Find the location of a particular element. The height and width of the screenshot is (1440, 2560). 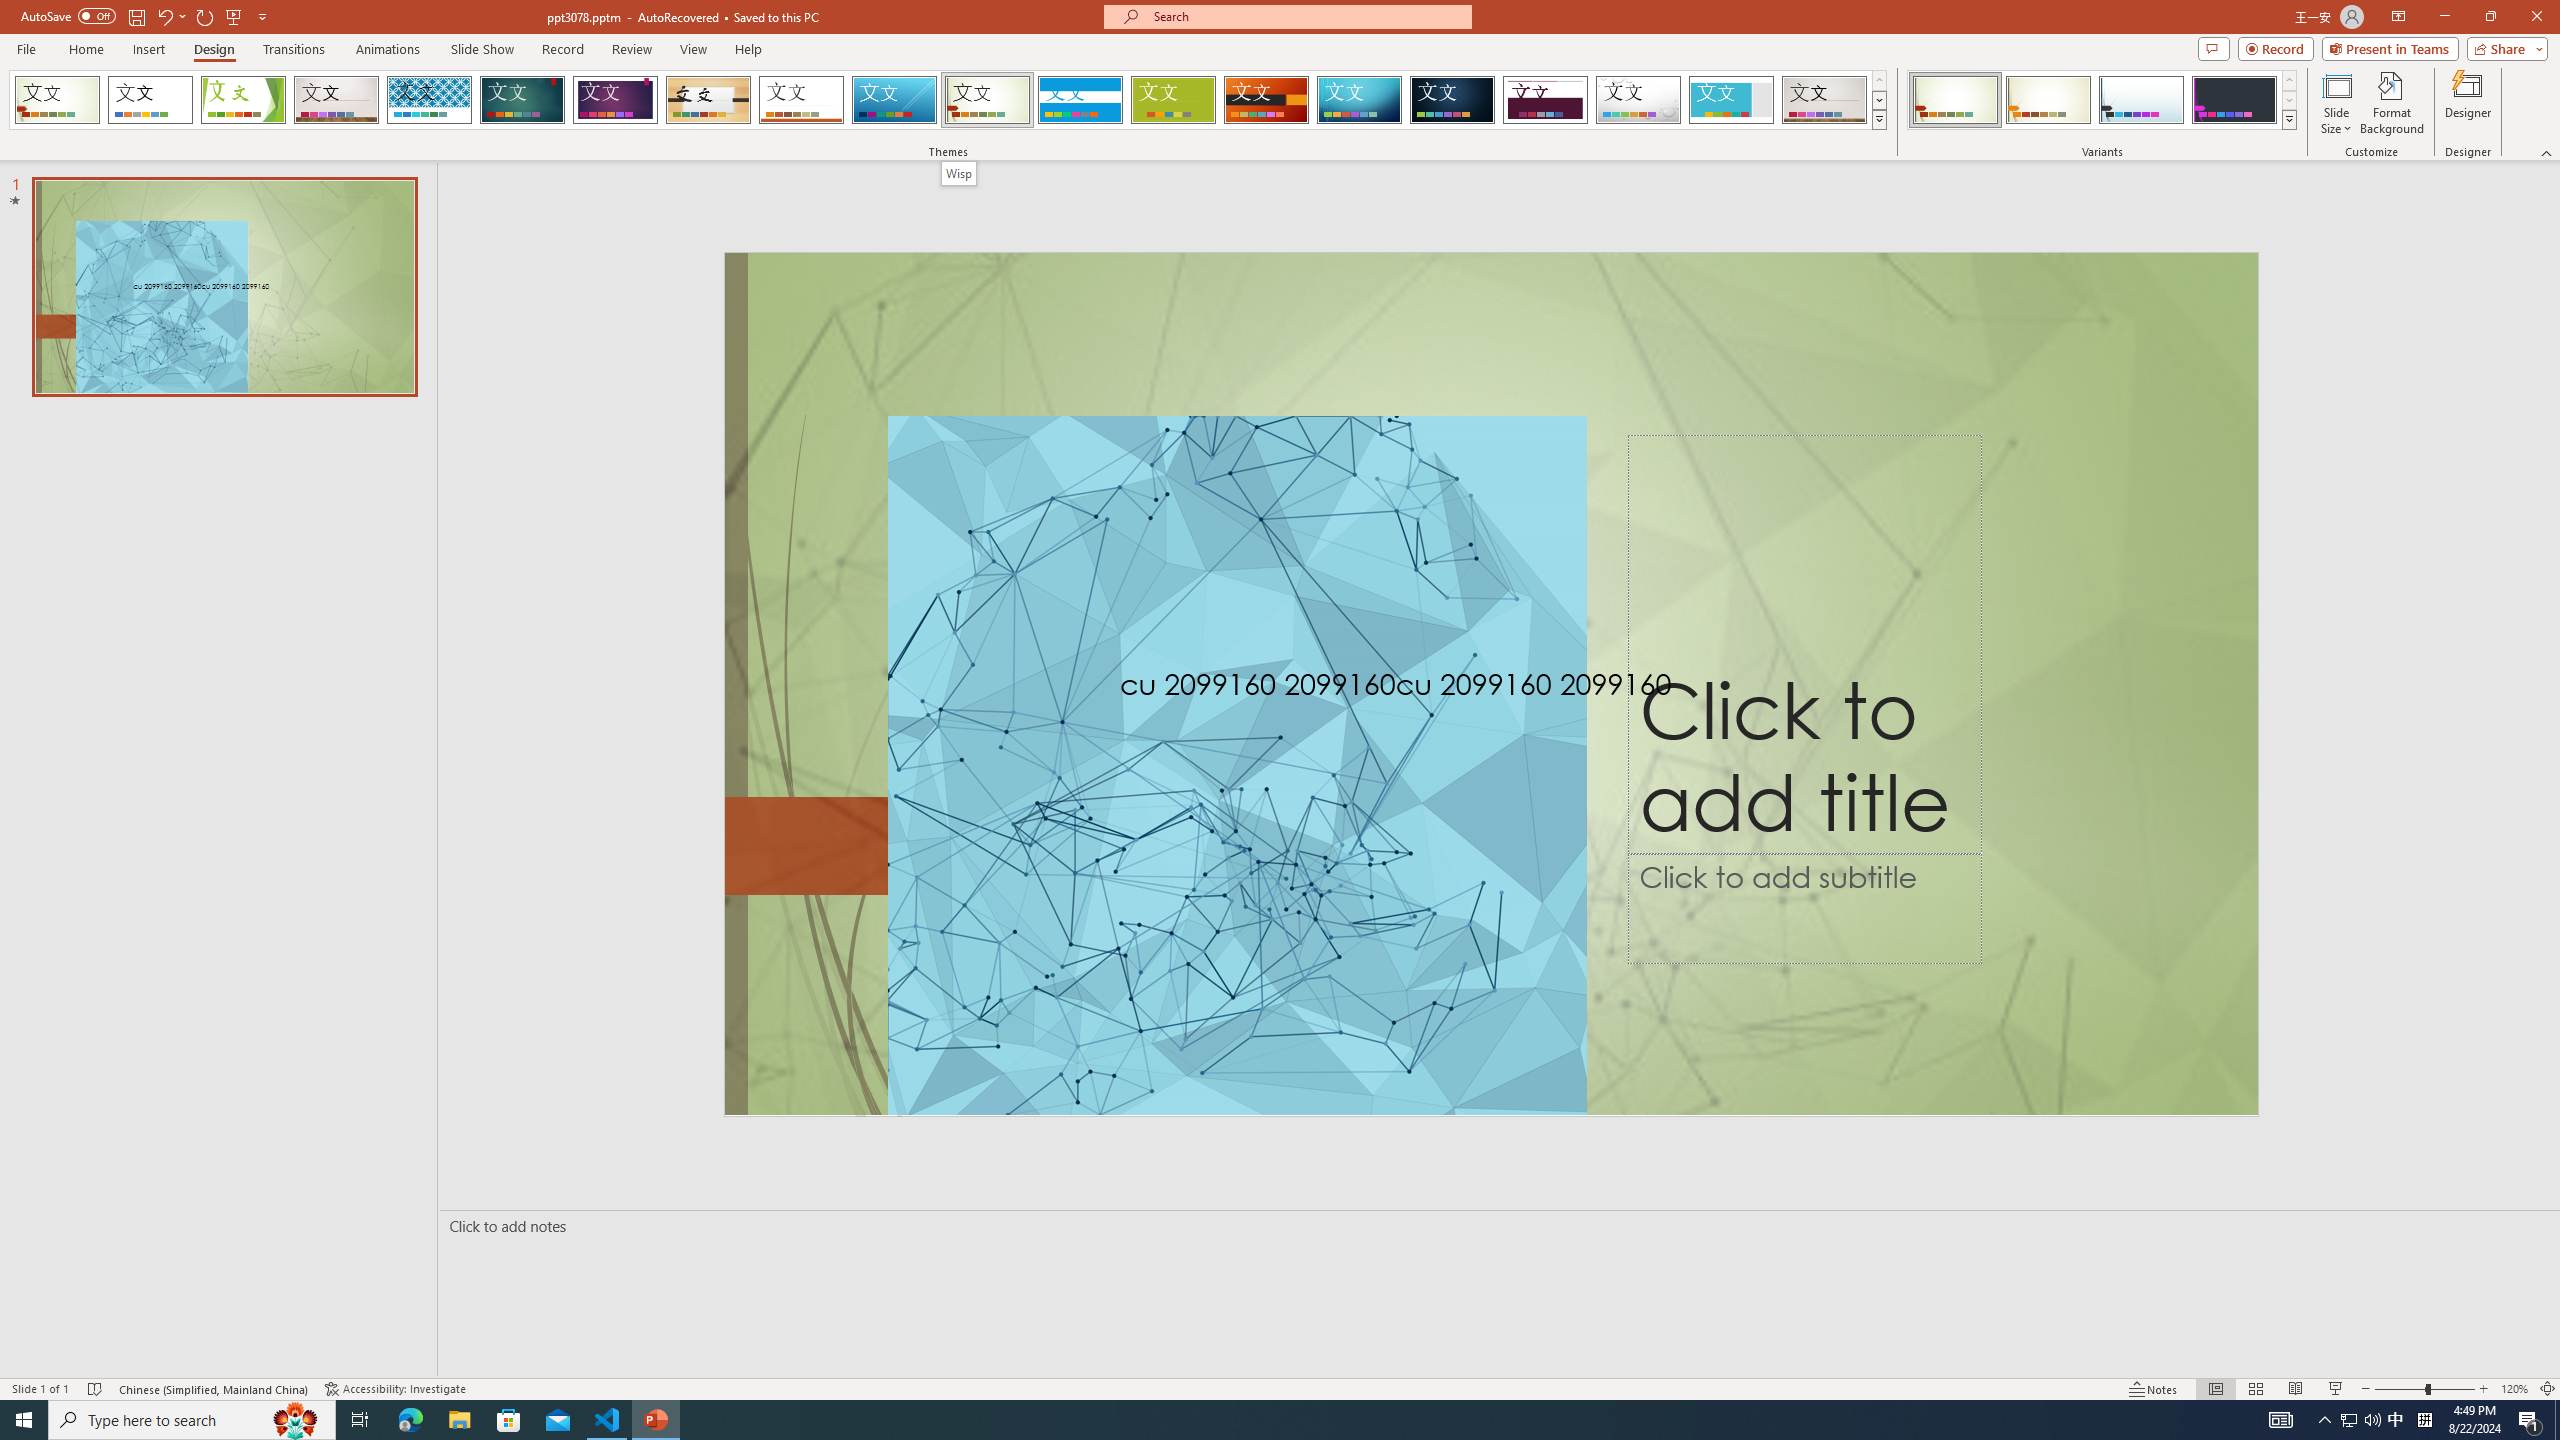

Wisp Variant 3 is located at coordinates (2141, 100).